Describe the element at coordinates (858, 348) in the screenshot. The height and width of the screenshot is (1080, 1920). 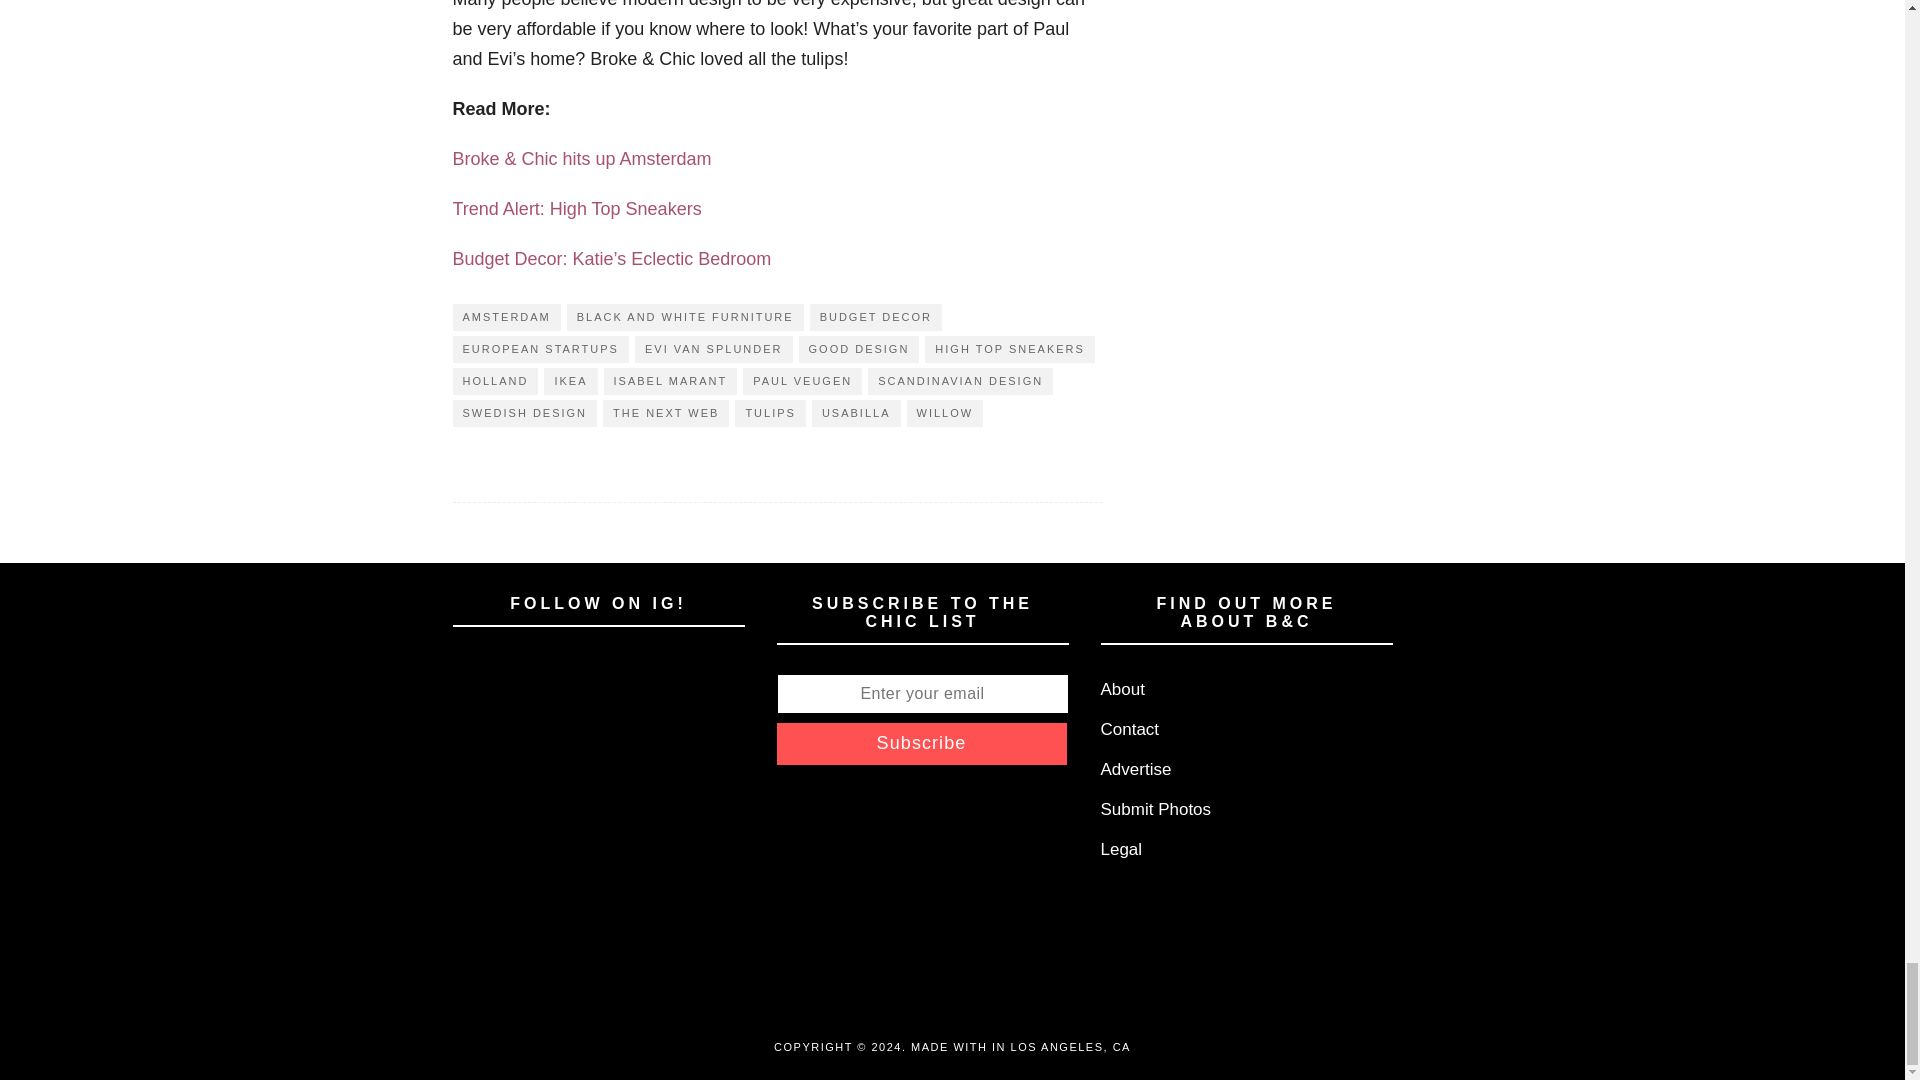
I see `GOOD DESIGN` at that location.